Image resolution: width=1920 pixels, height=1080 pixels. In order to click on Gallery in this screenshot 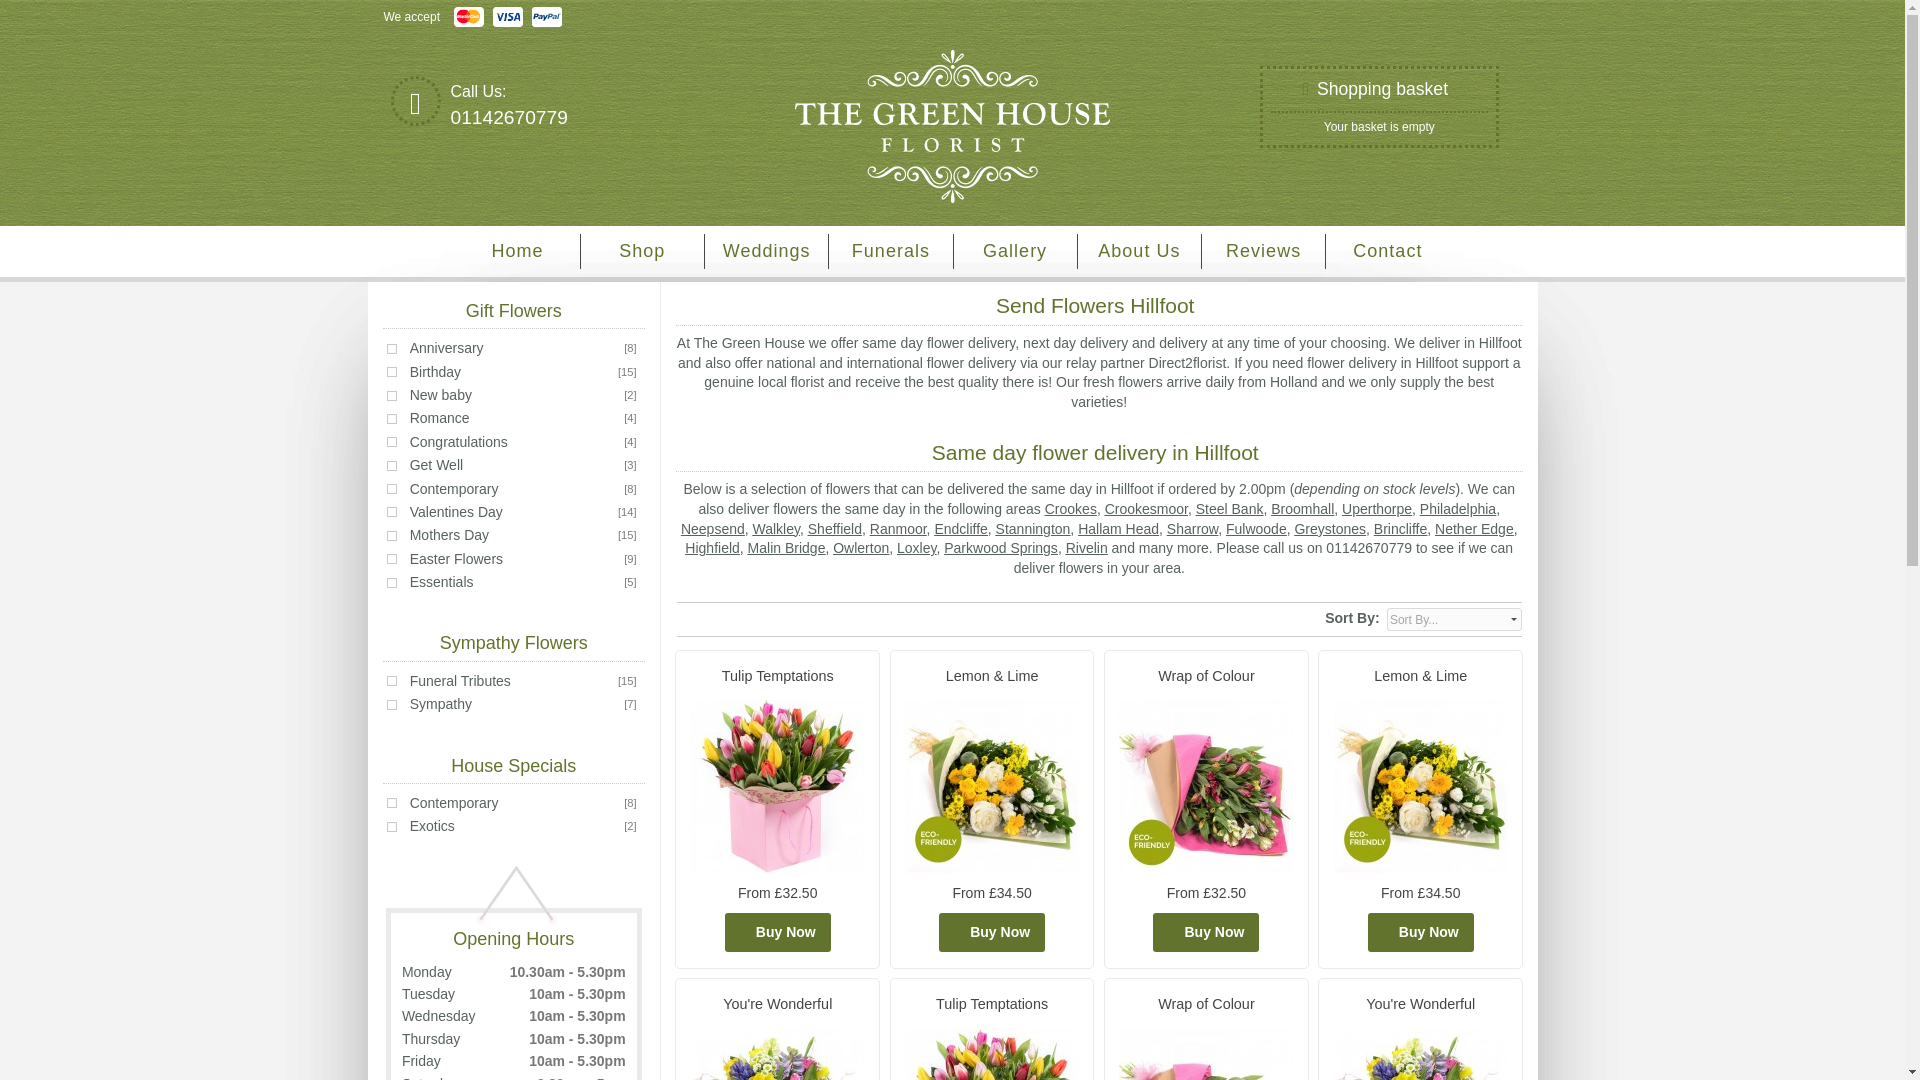, I will do `click(1016, 251)`.